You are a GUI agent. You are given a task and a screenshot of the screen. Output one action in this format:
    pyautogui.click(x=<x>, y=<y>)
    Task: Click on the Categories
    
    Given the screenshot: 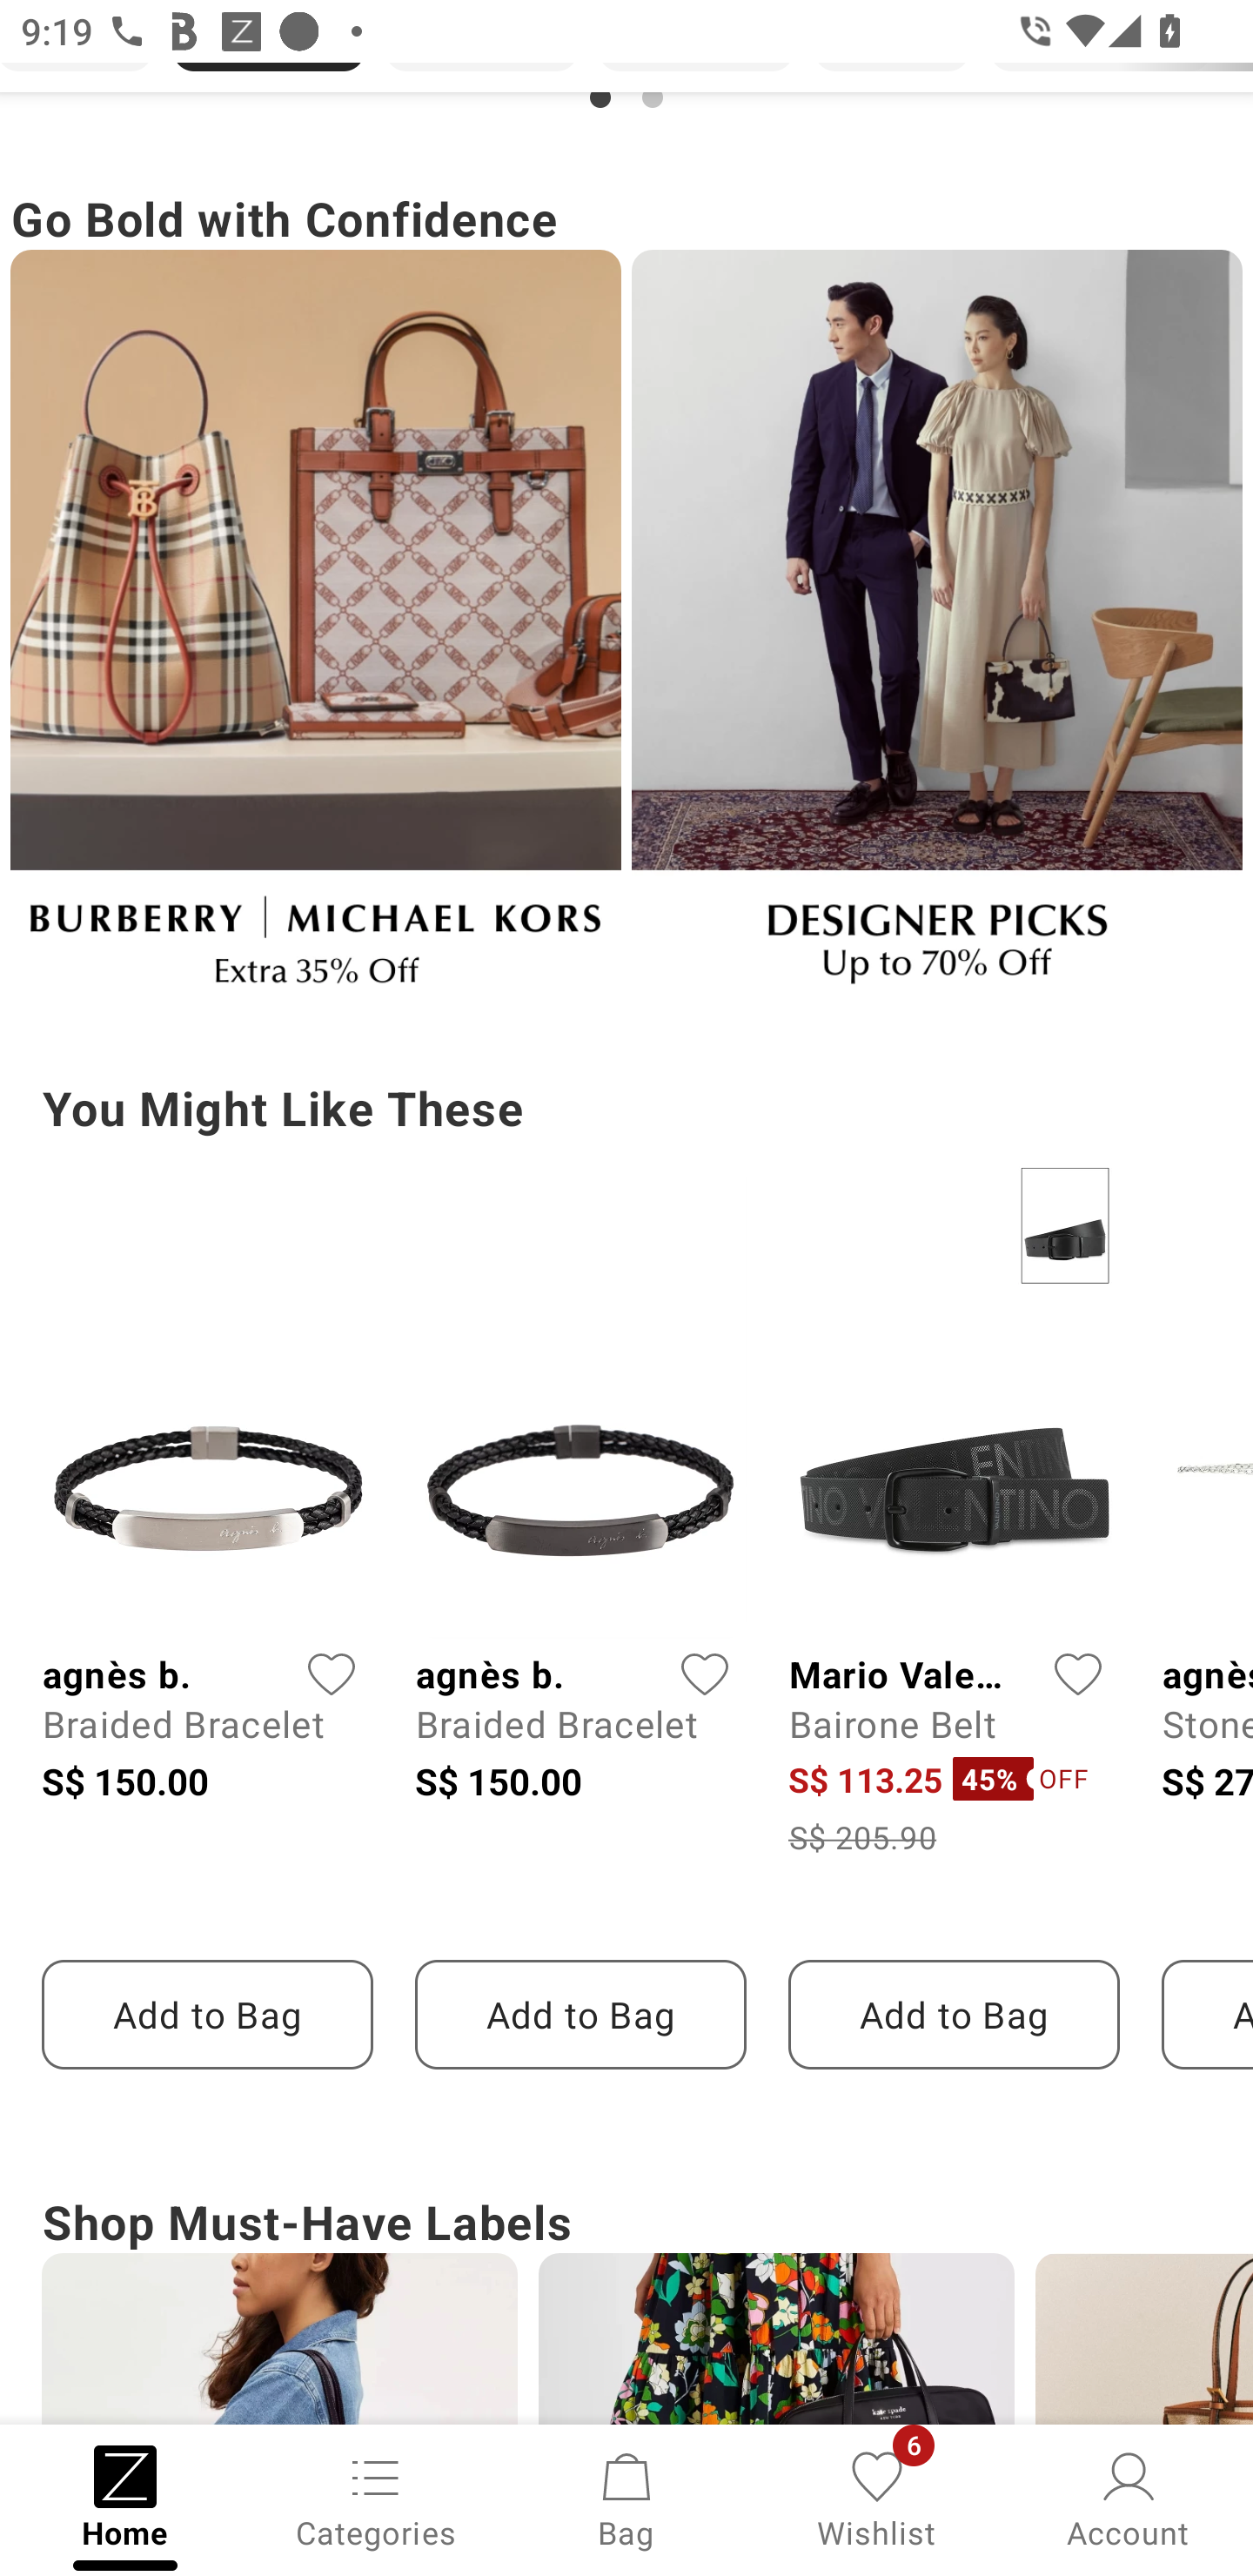 What is the action you would take?
    pyautogui.click(x=376, y=2498)
    